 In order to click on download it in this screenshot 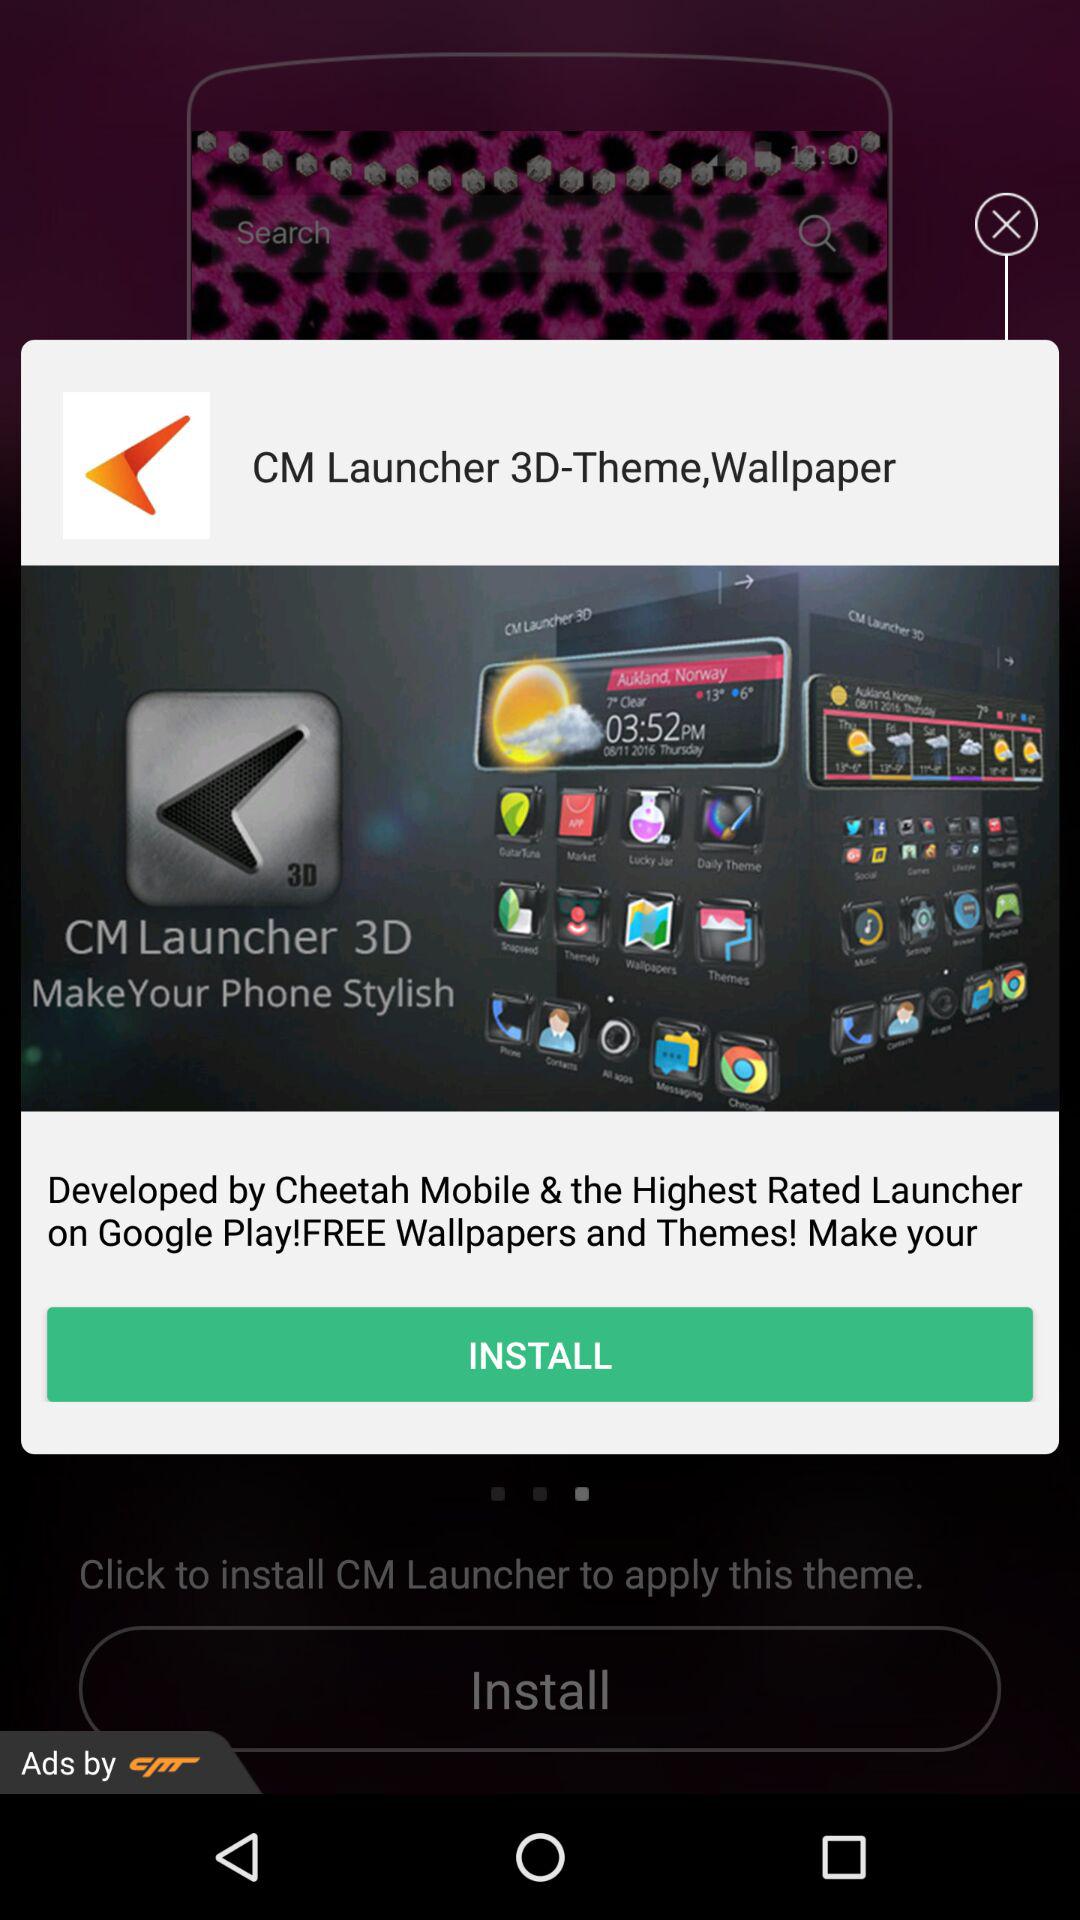, I will do `click(136, 466)`.